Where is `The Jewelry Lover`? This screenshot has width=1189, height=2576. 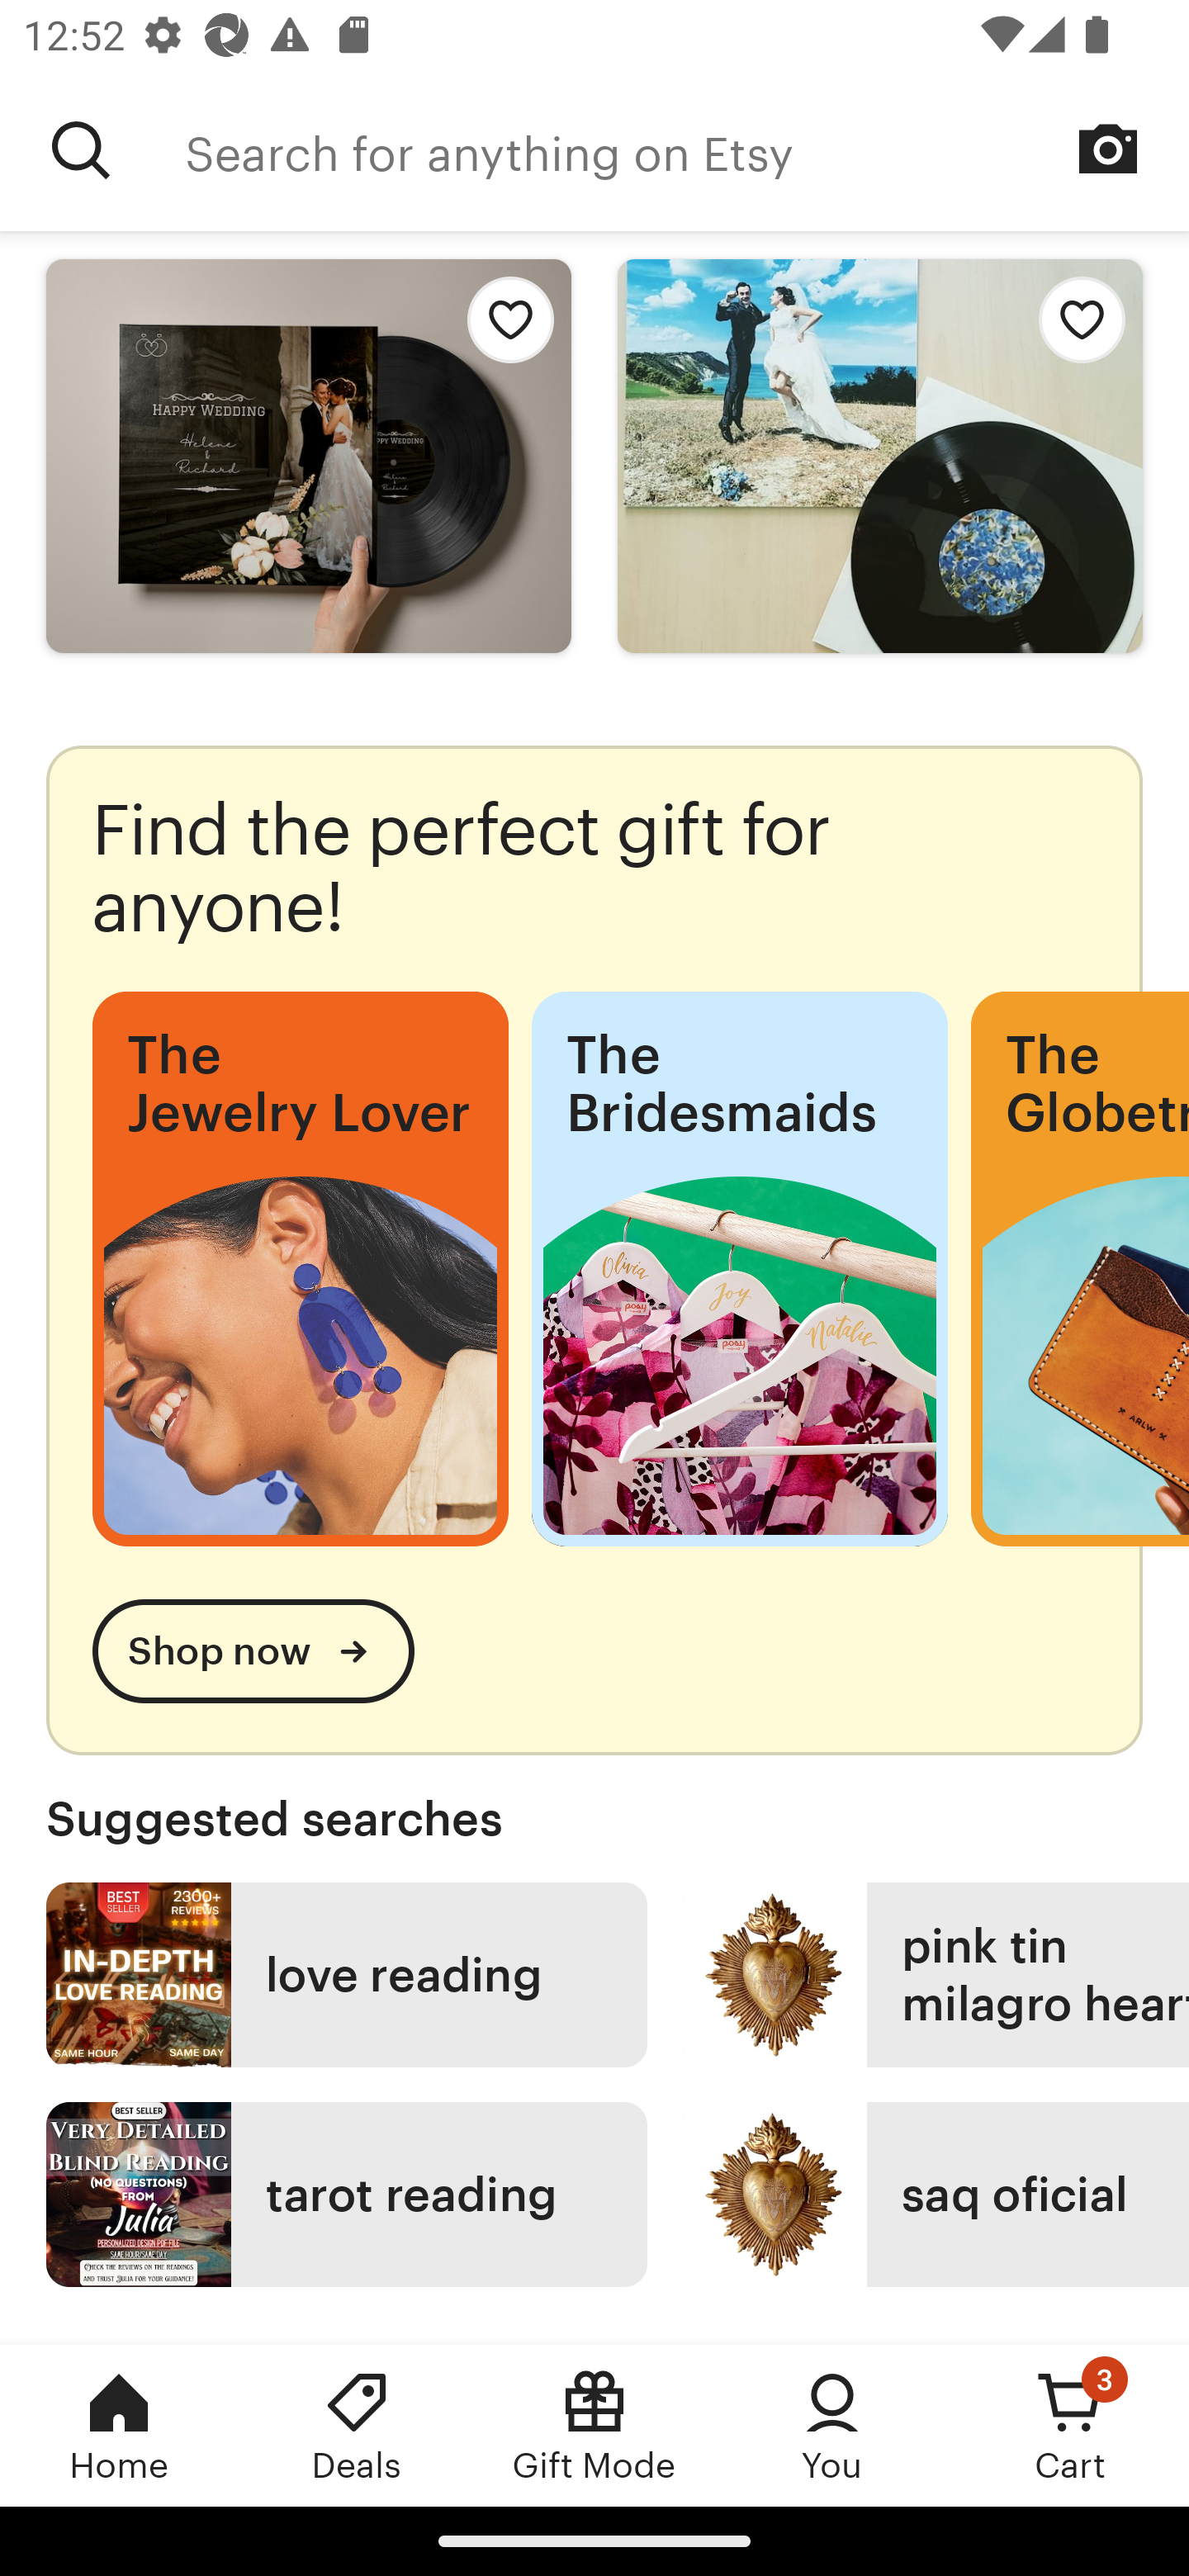
The Jewelry Lover is located at coordinates (301, 1268).